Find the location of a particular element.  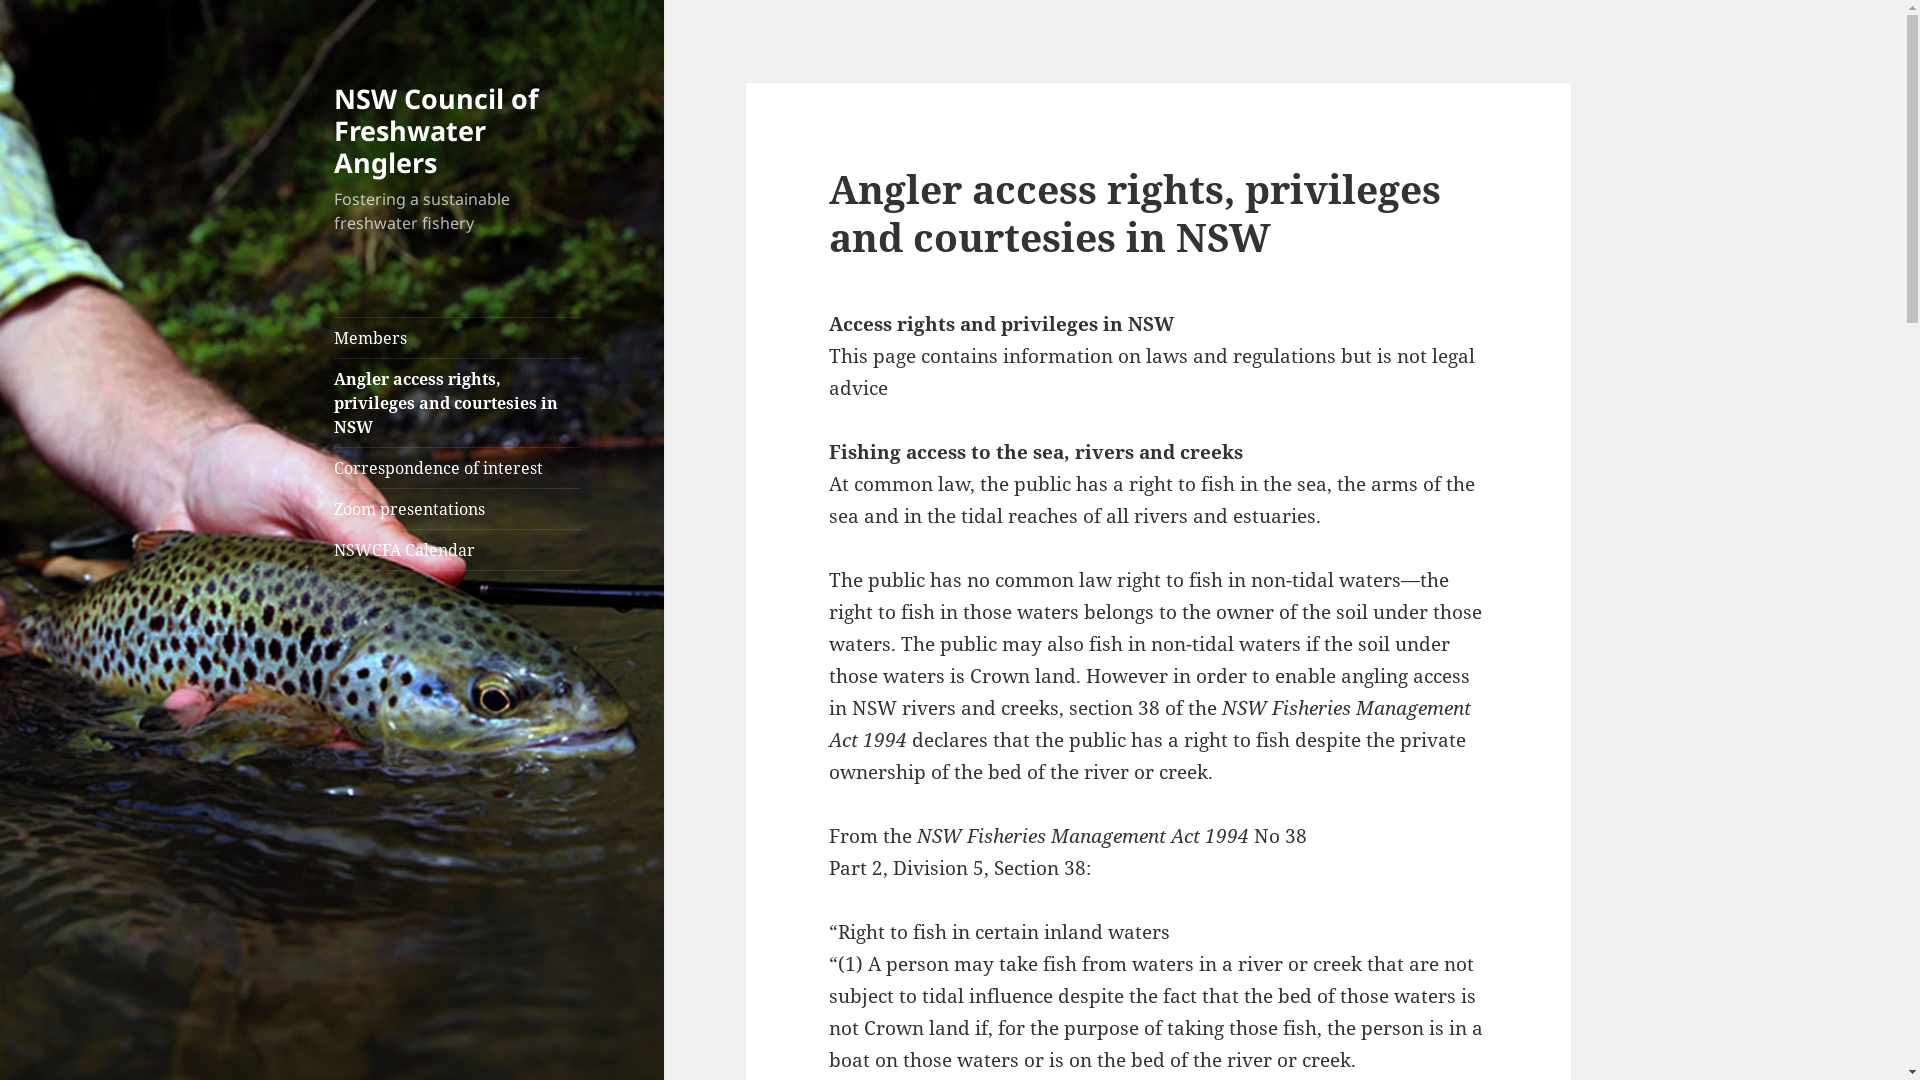

Members is located at coordinates (458, 338).